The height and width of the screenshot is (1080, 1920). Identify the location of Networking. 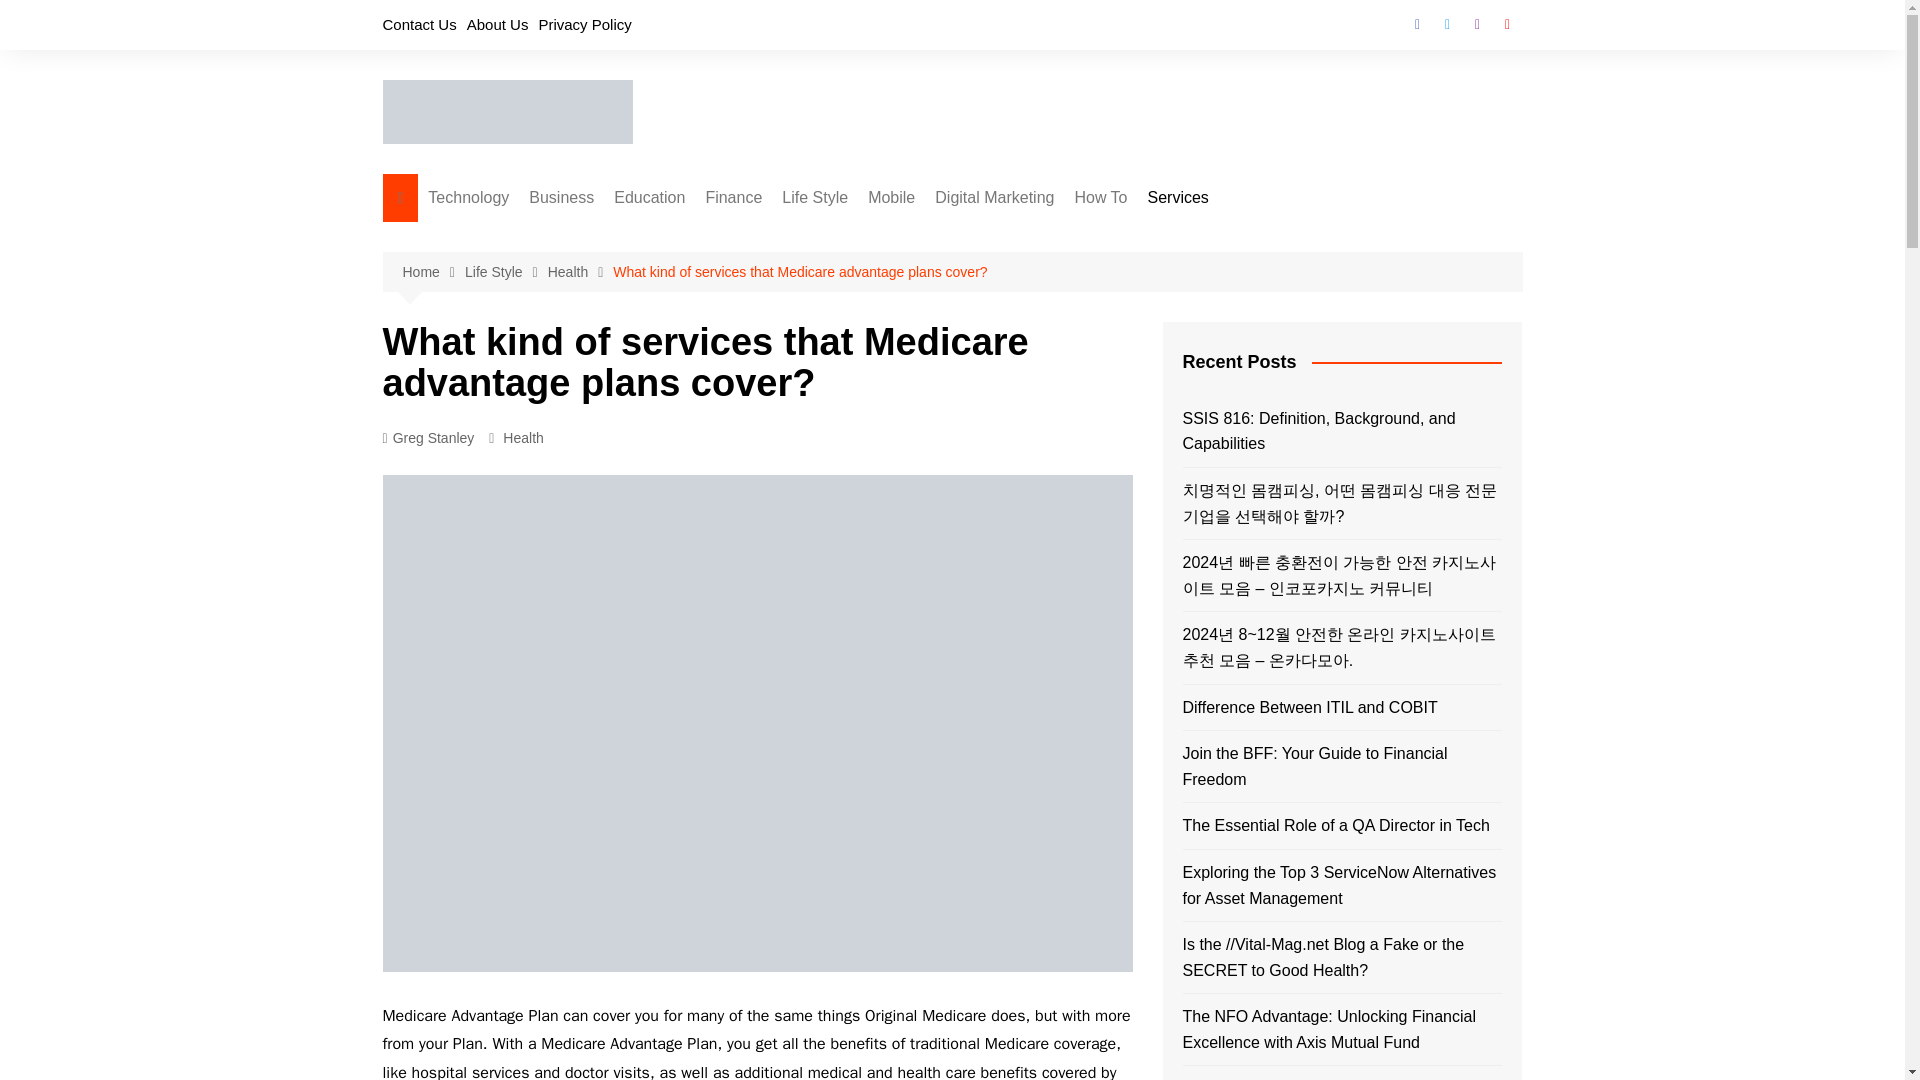
(528, 436).